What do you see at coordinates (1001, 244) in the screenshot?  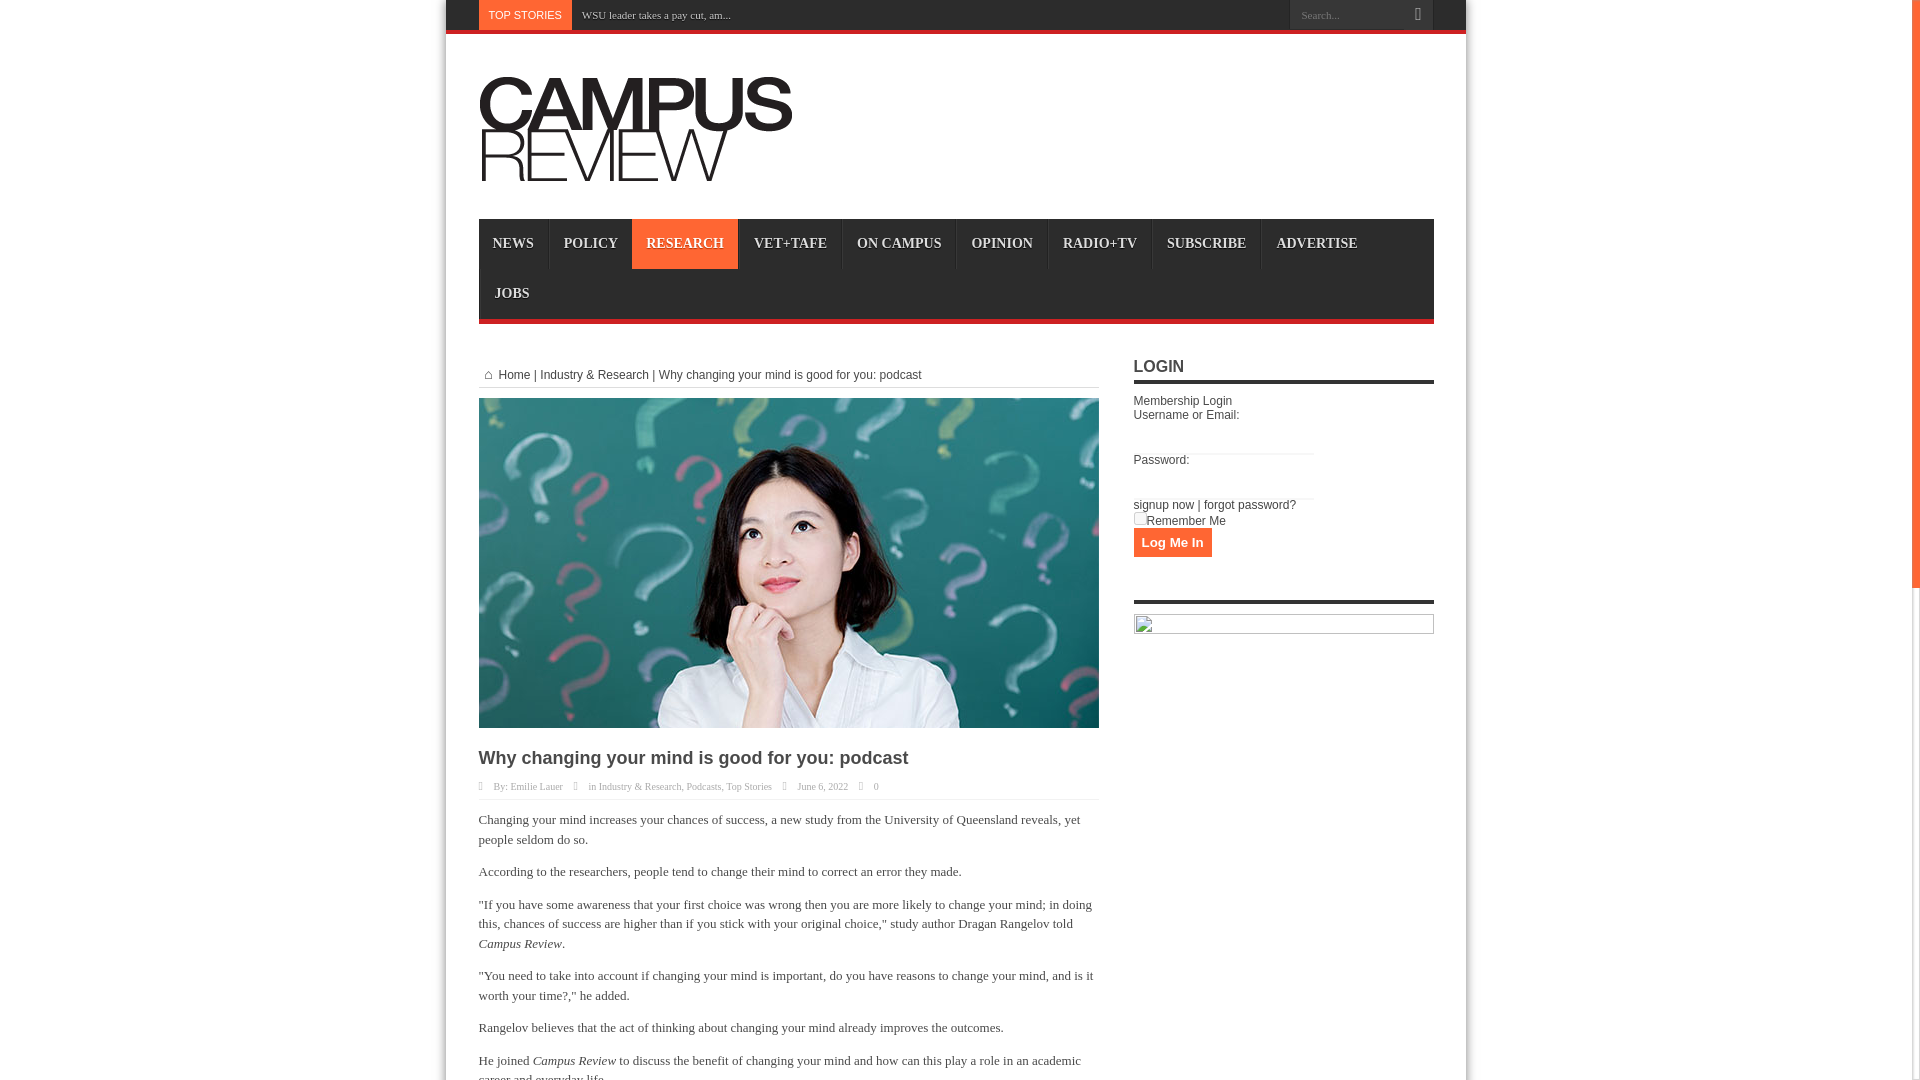 I see `OPINION` at bounding box center [1001, 244].